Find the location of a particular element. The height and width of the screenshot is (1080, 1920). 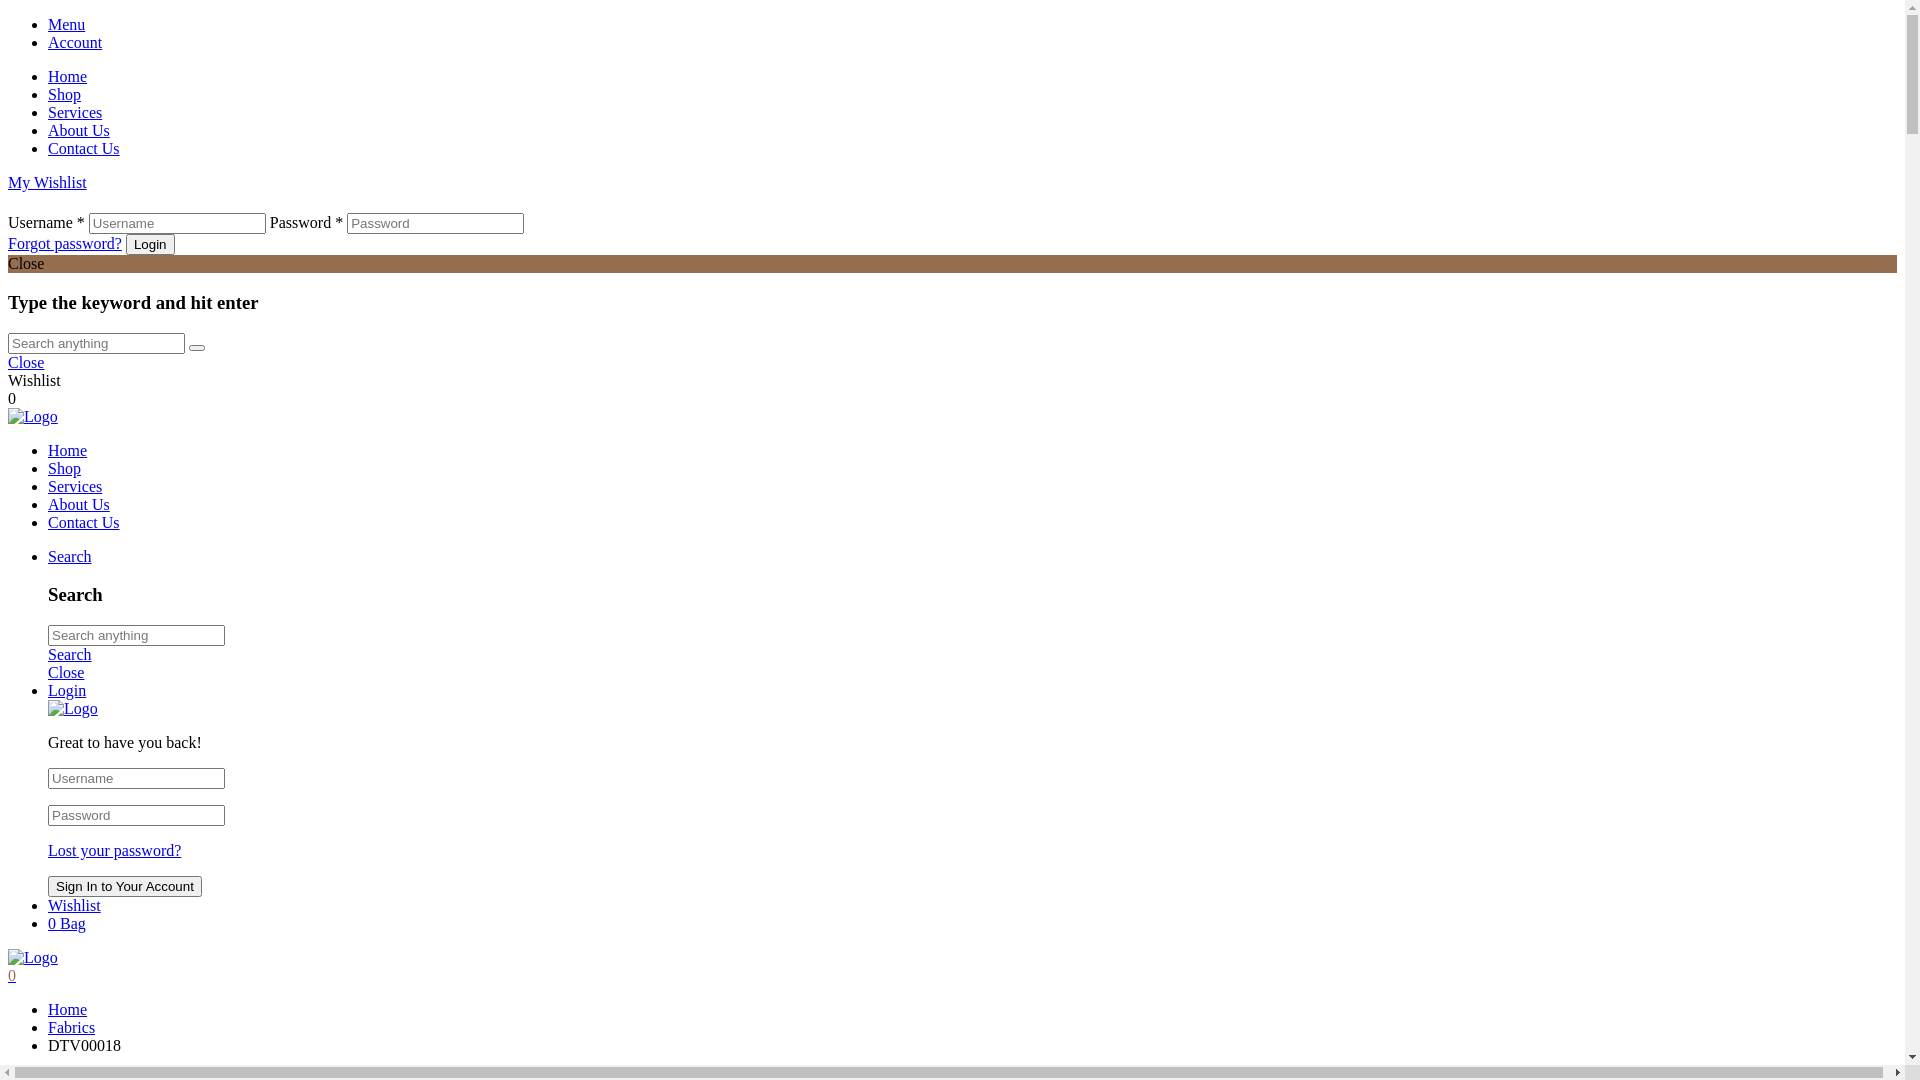

Menu is located at coordinates (972, 25).